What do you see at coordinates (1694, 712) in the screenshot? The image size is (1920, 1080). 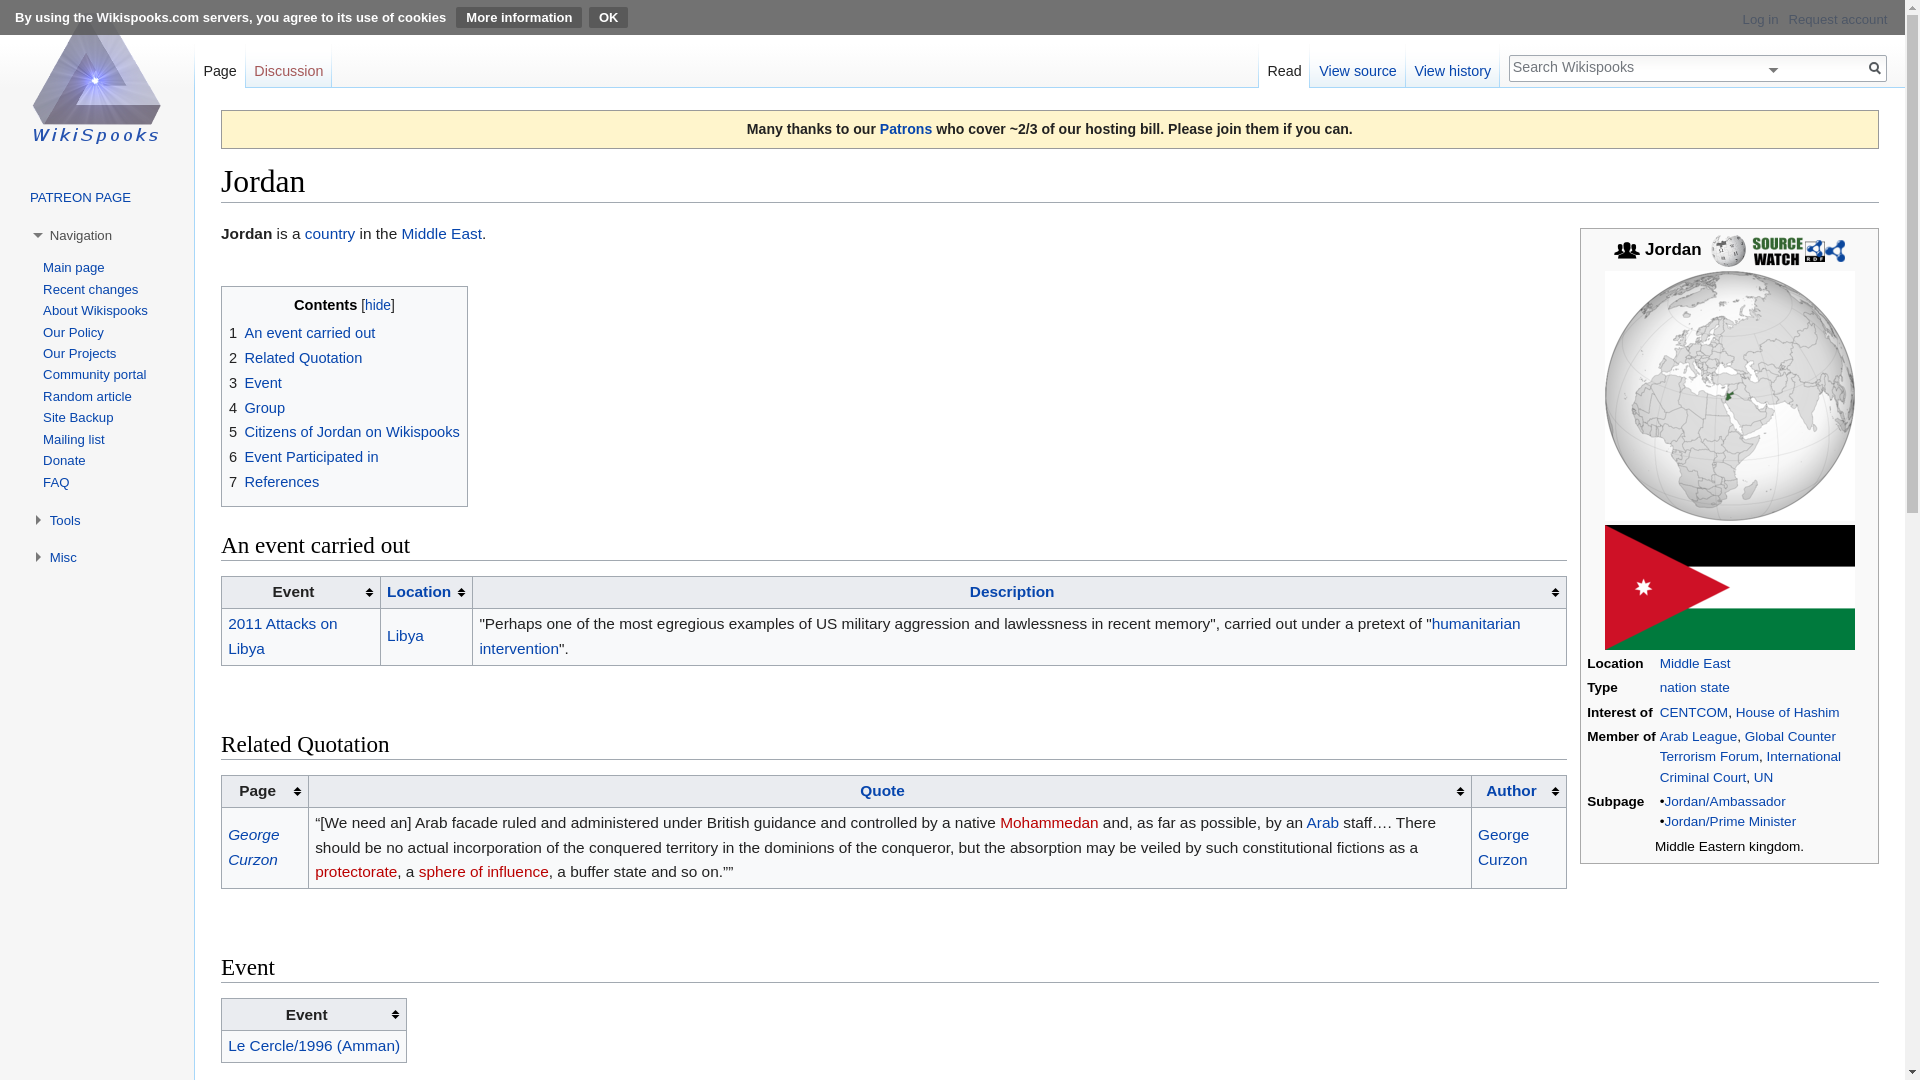 I see `CENTCOM` at bounding box center [1694, 712].